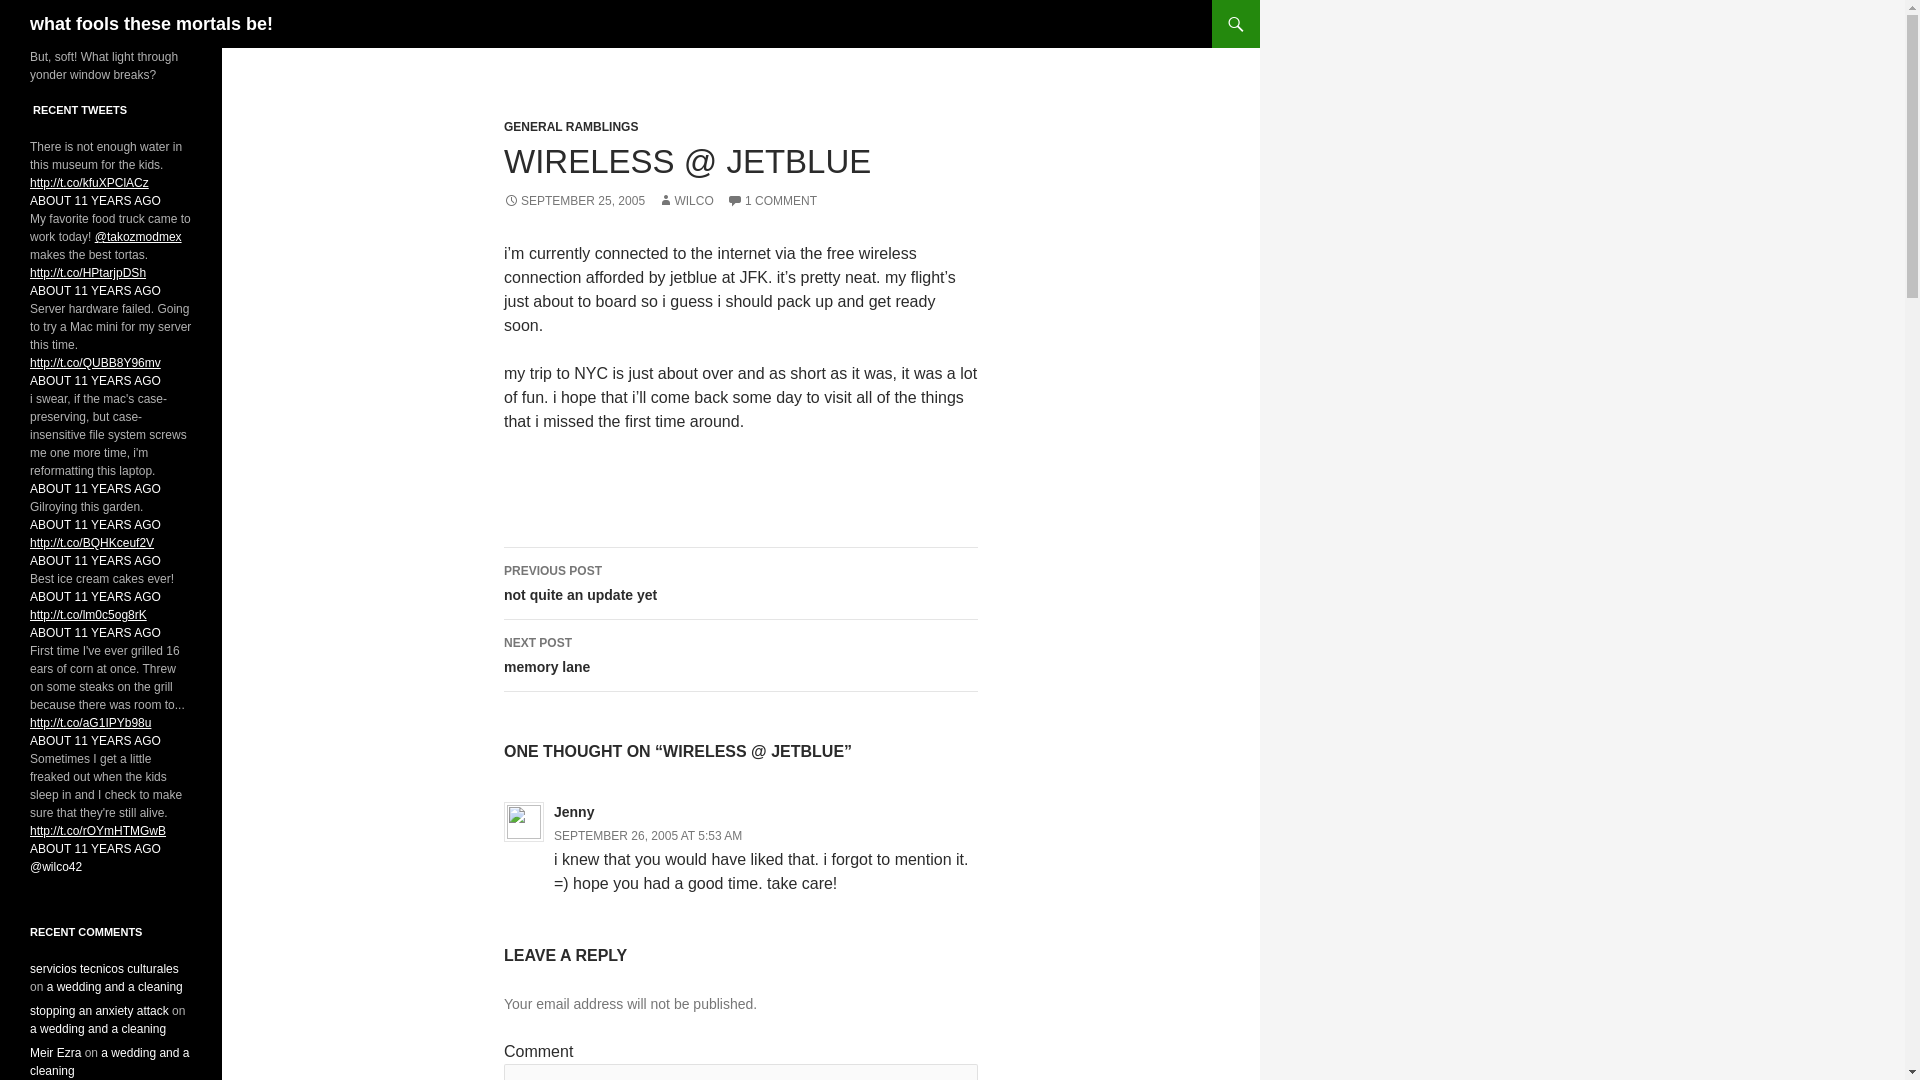 The width and height of the screenshot is (1920, 1080). Describe the element at coordinates (114, 986) in the screenshot. I see `a wedding and a cleaning` at that location.